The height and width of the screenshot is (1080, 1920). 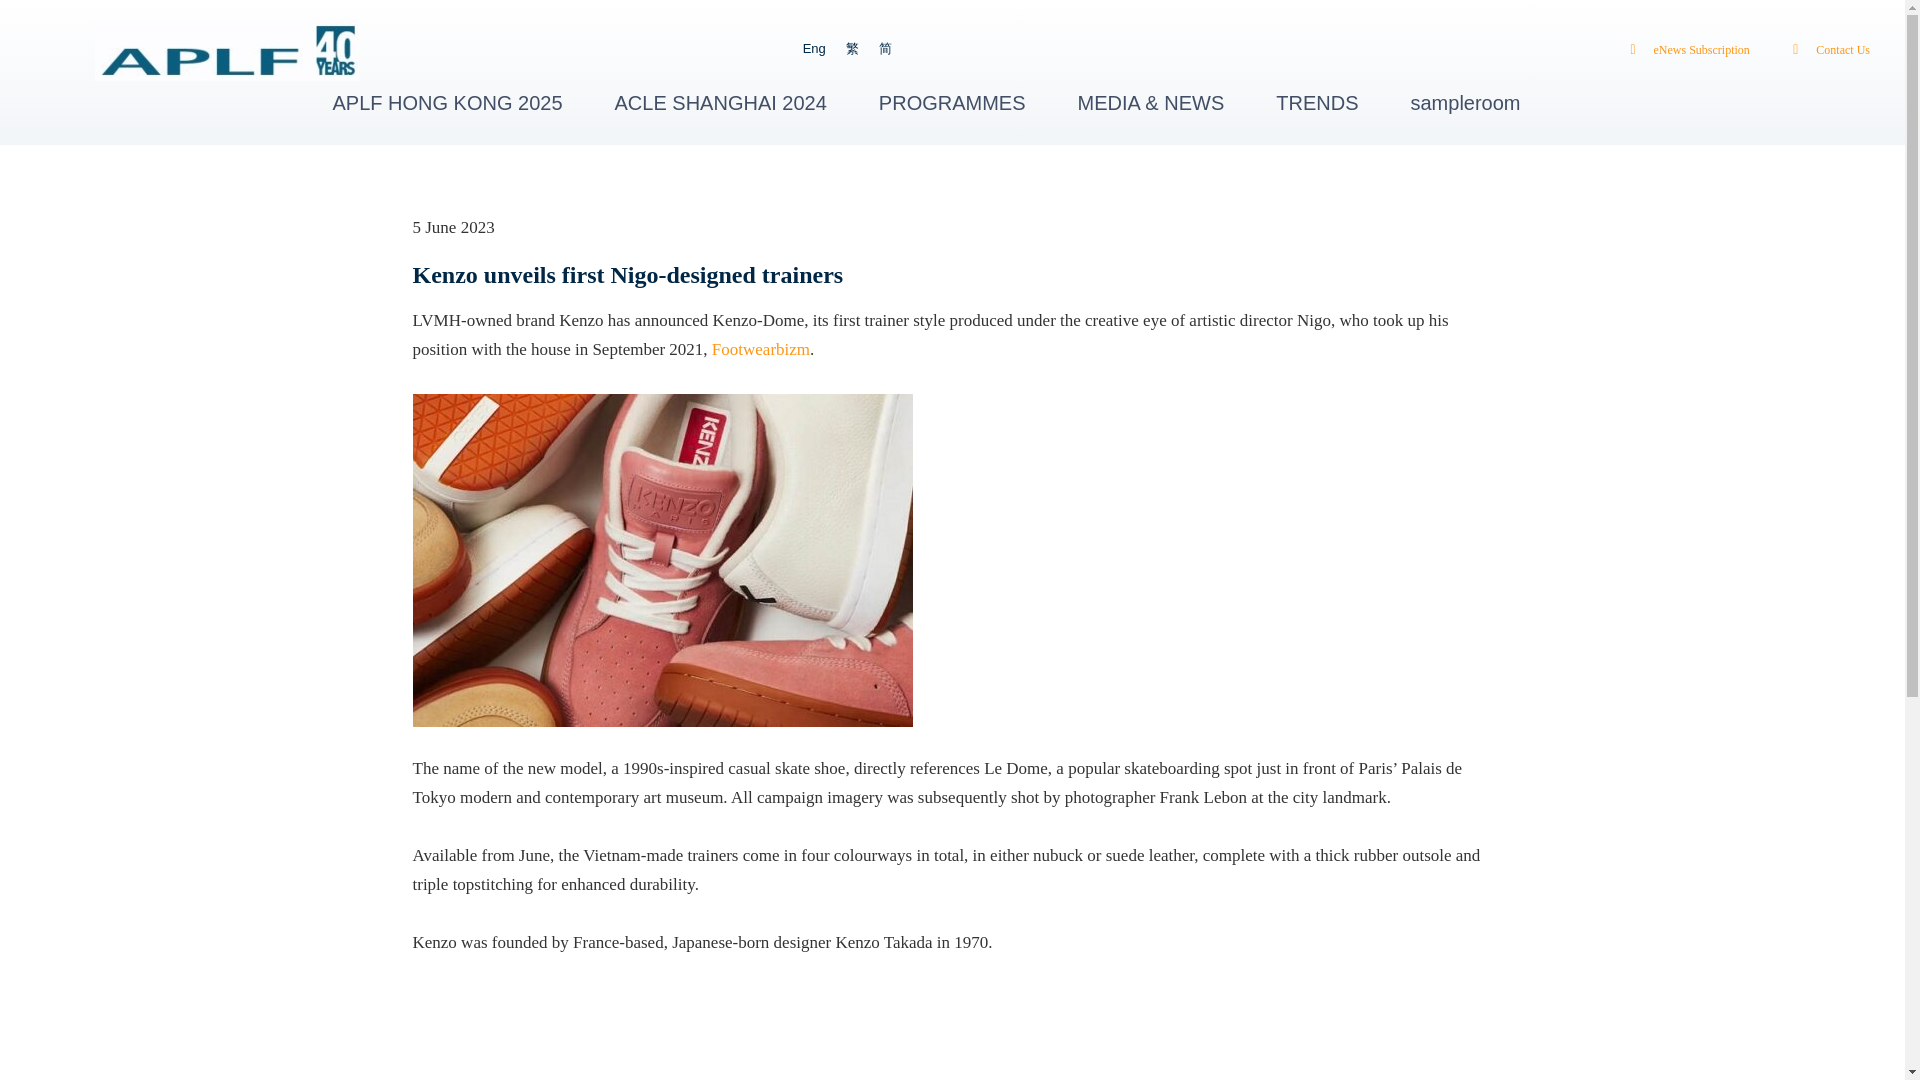 I want to click on Eng, so click(x=814, y=48).